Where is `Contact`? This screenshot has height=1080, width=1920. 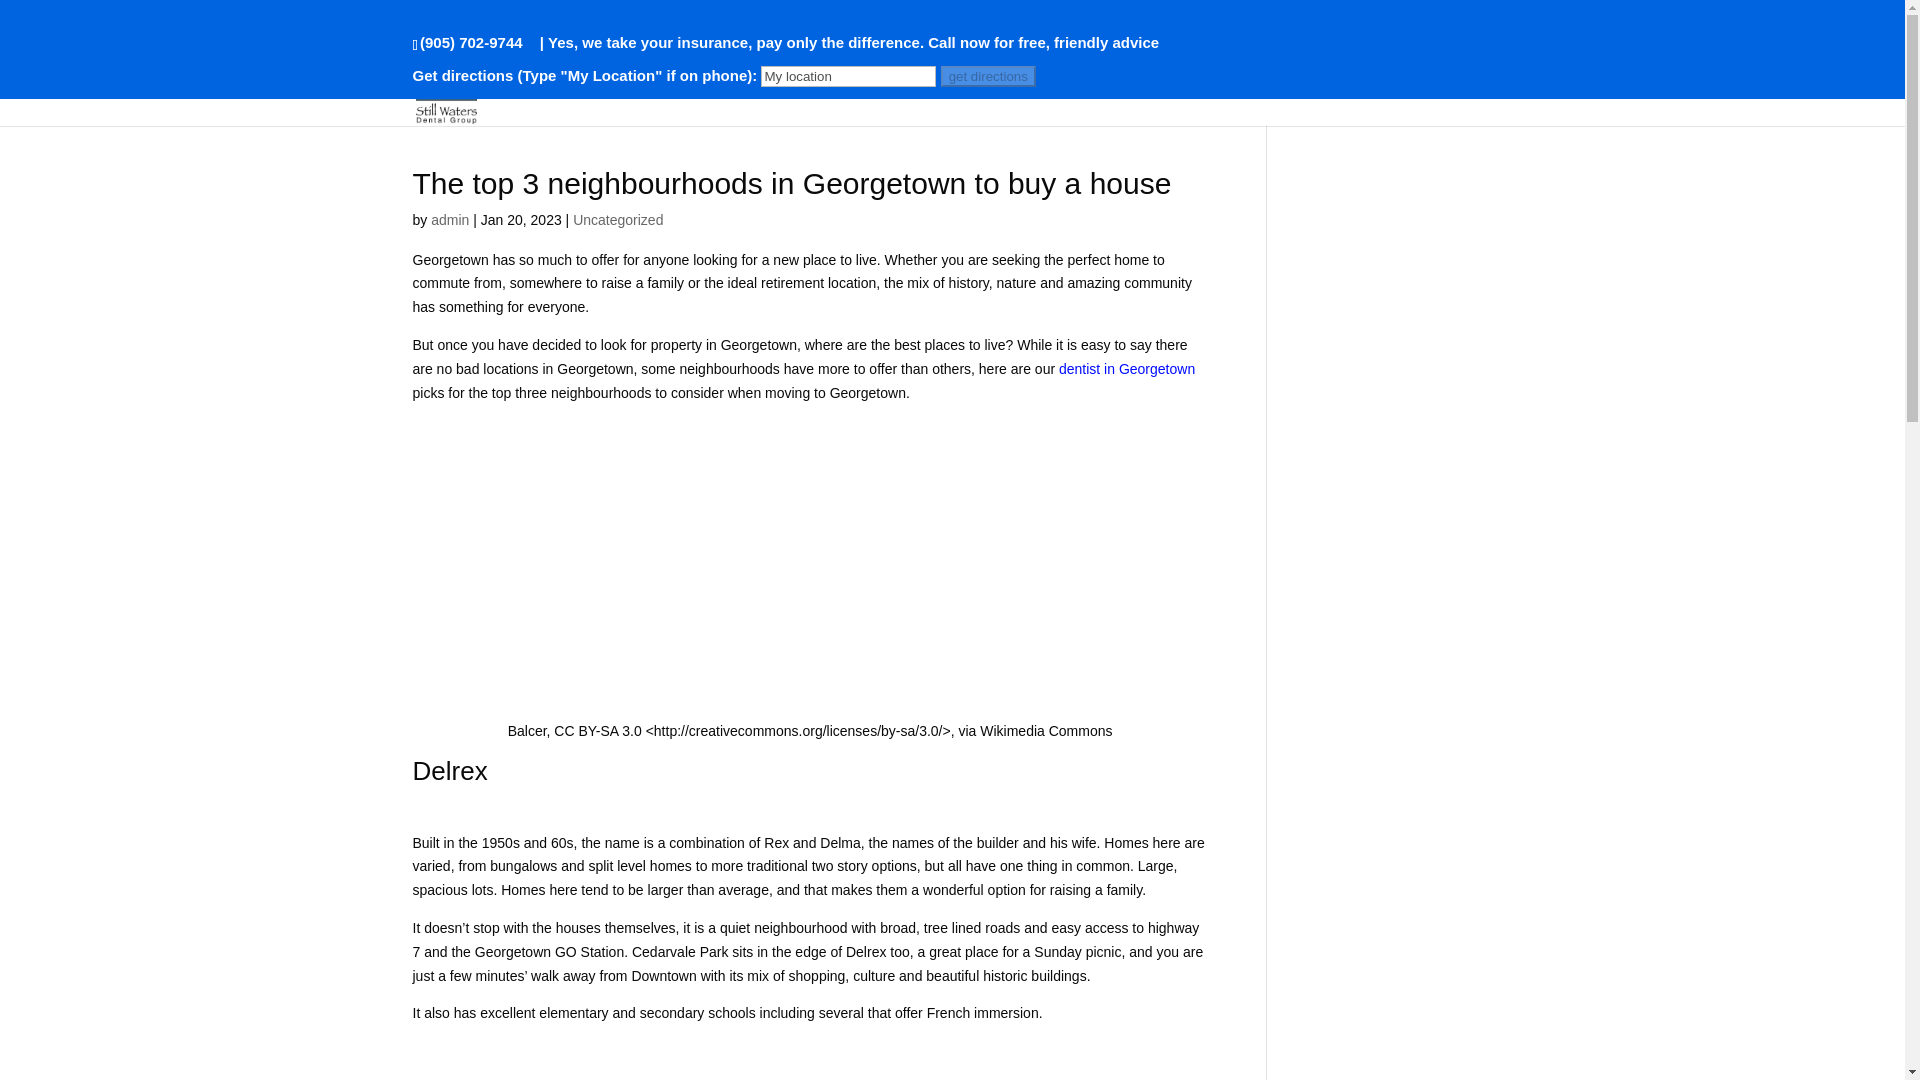 Contact is located at coordinates (1462, 98).